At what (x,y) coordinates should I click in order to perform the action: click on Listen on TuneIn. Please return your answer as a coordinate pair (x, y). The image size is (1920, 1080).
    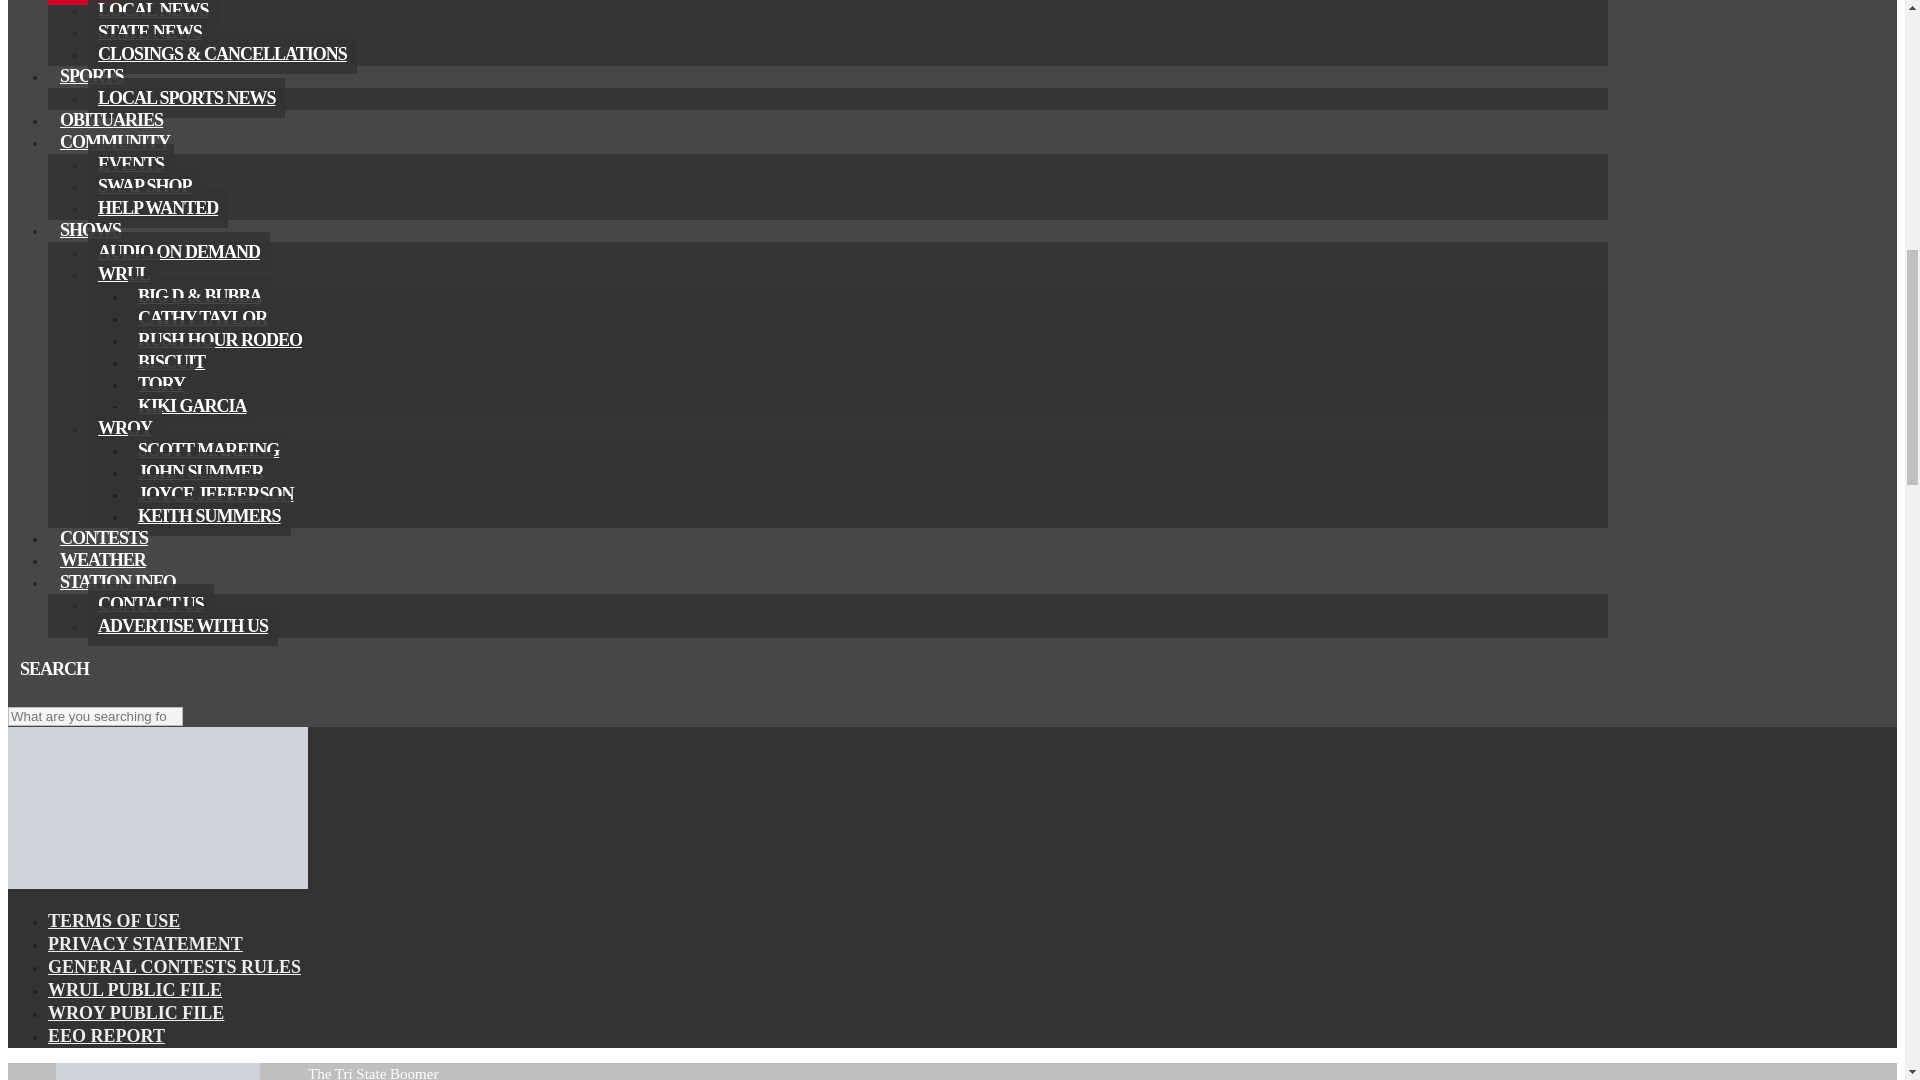
    Looking at the image, I should click on (92, 694).